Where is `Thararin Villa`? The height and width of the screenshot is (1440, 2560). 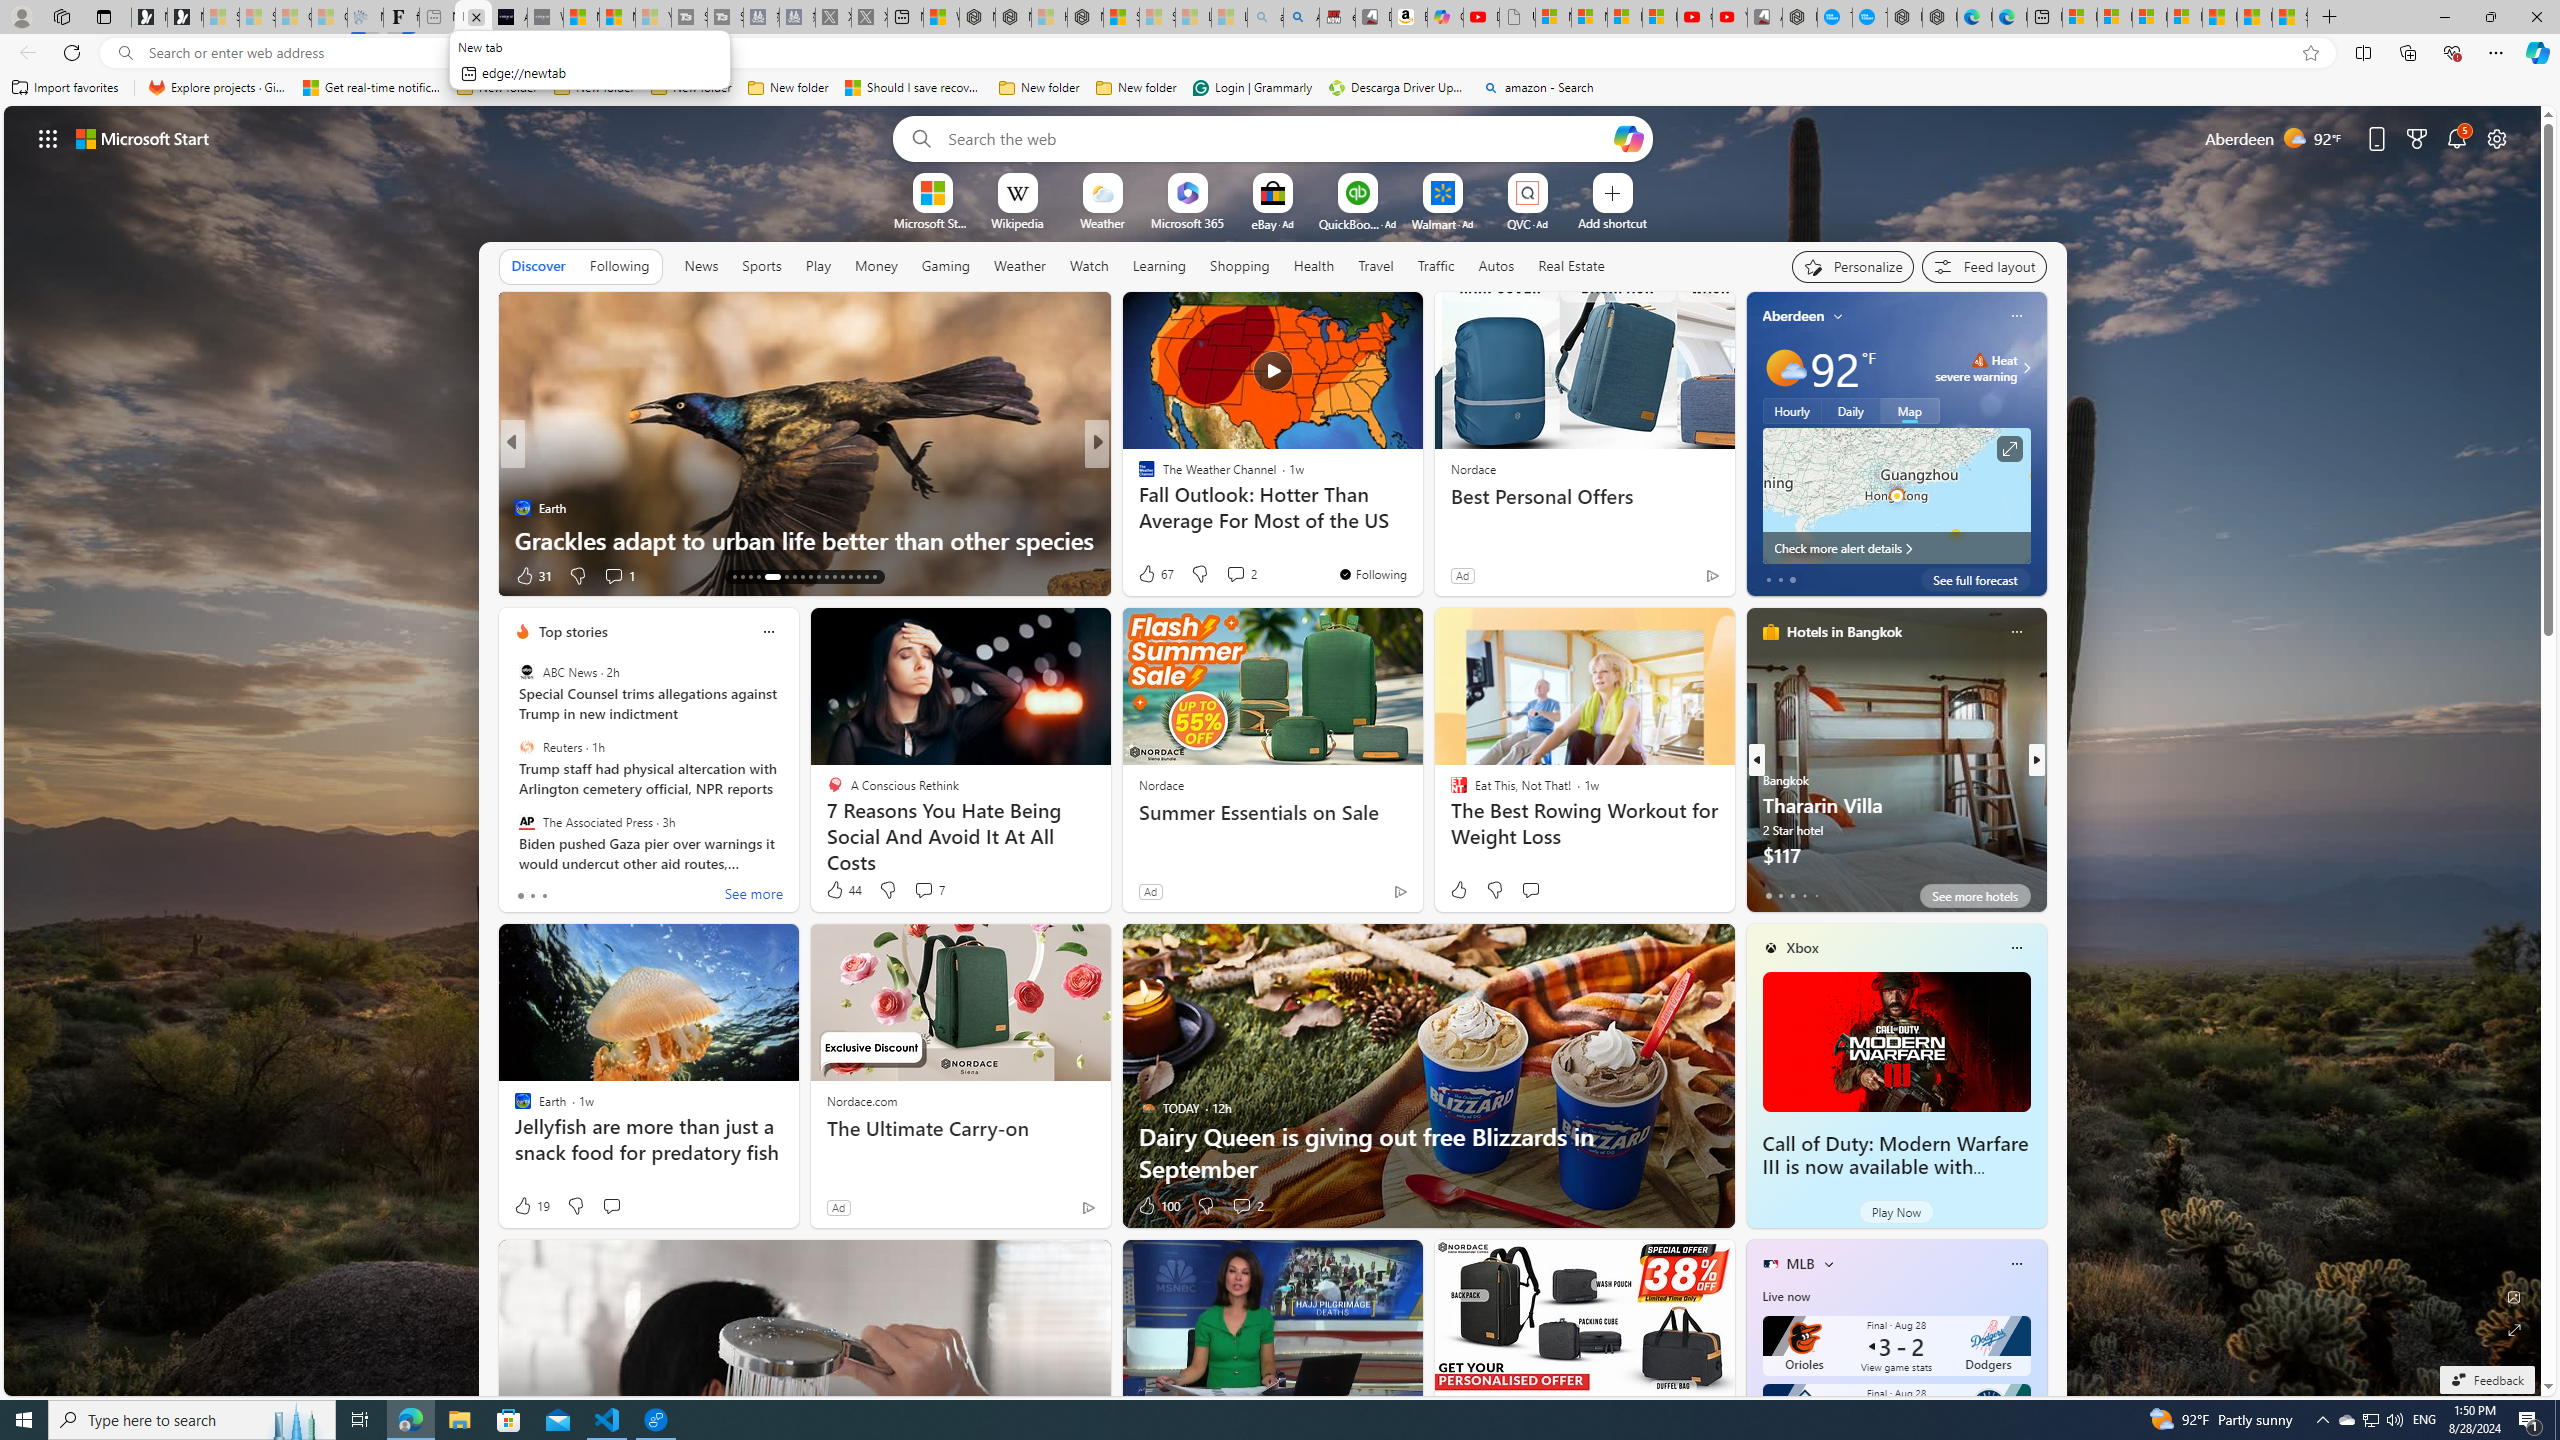
Thararin Villa is located at coordinates (1896, 768).